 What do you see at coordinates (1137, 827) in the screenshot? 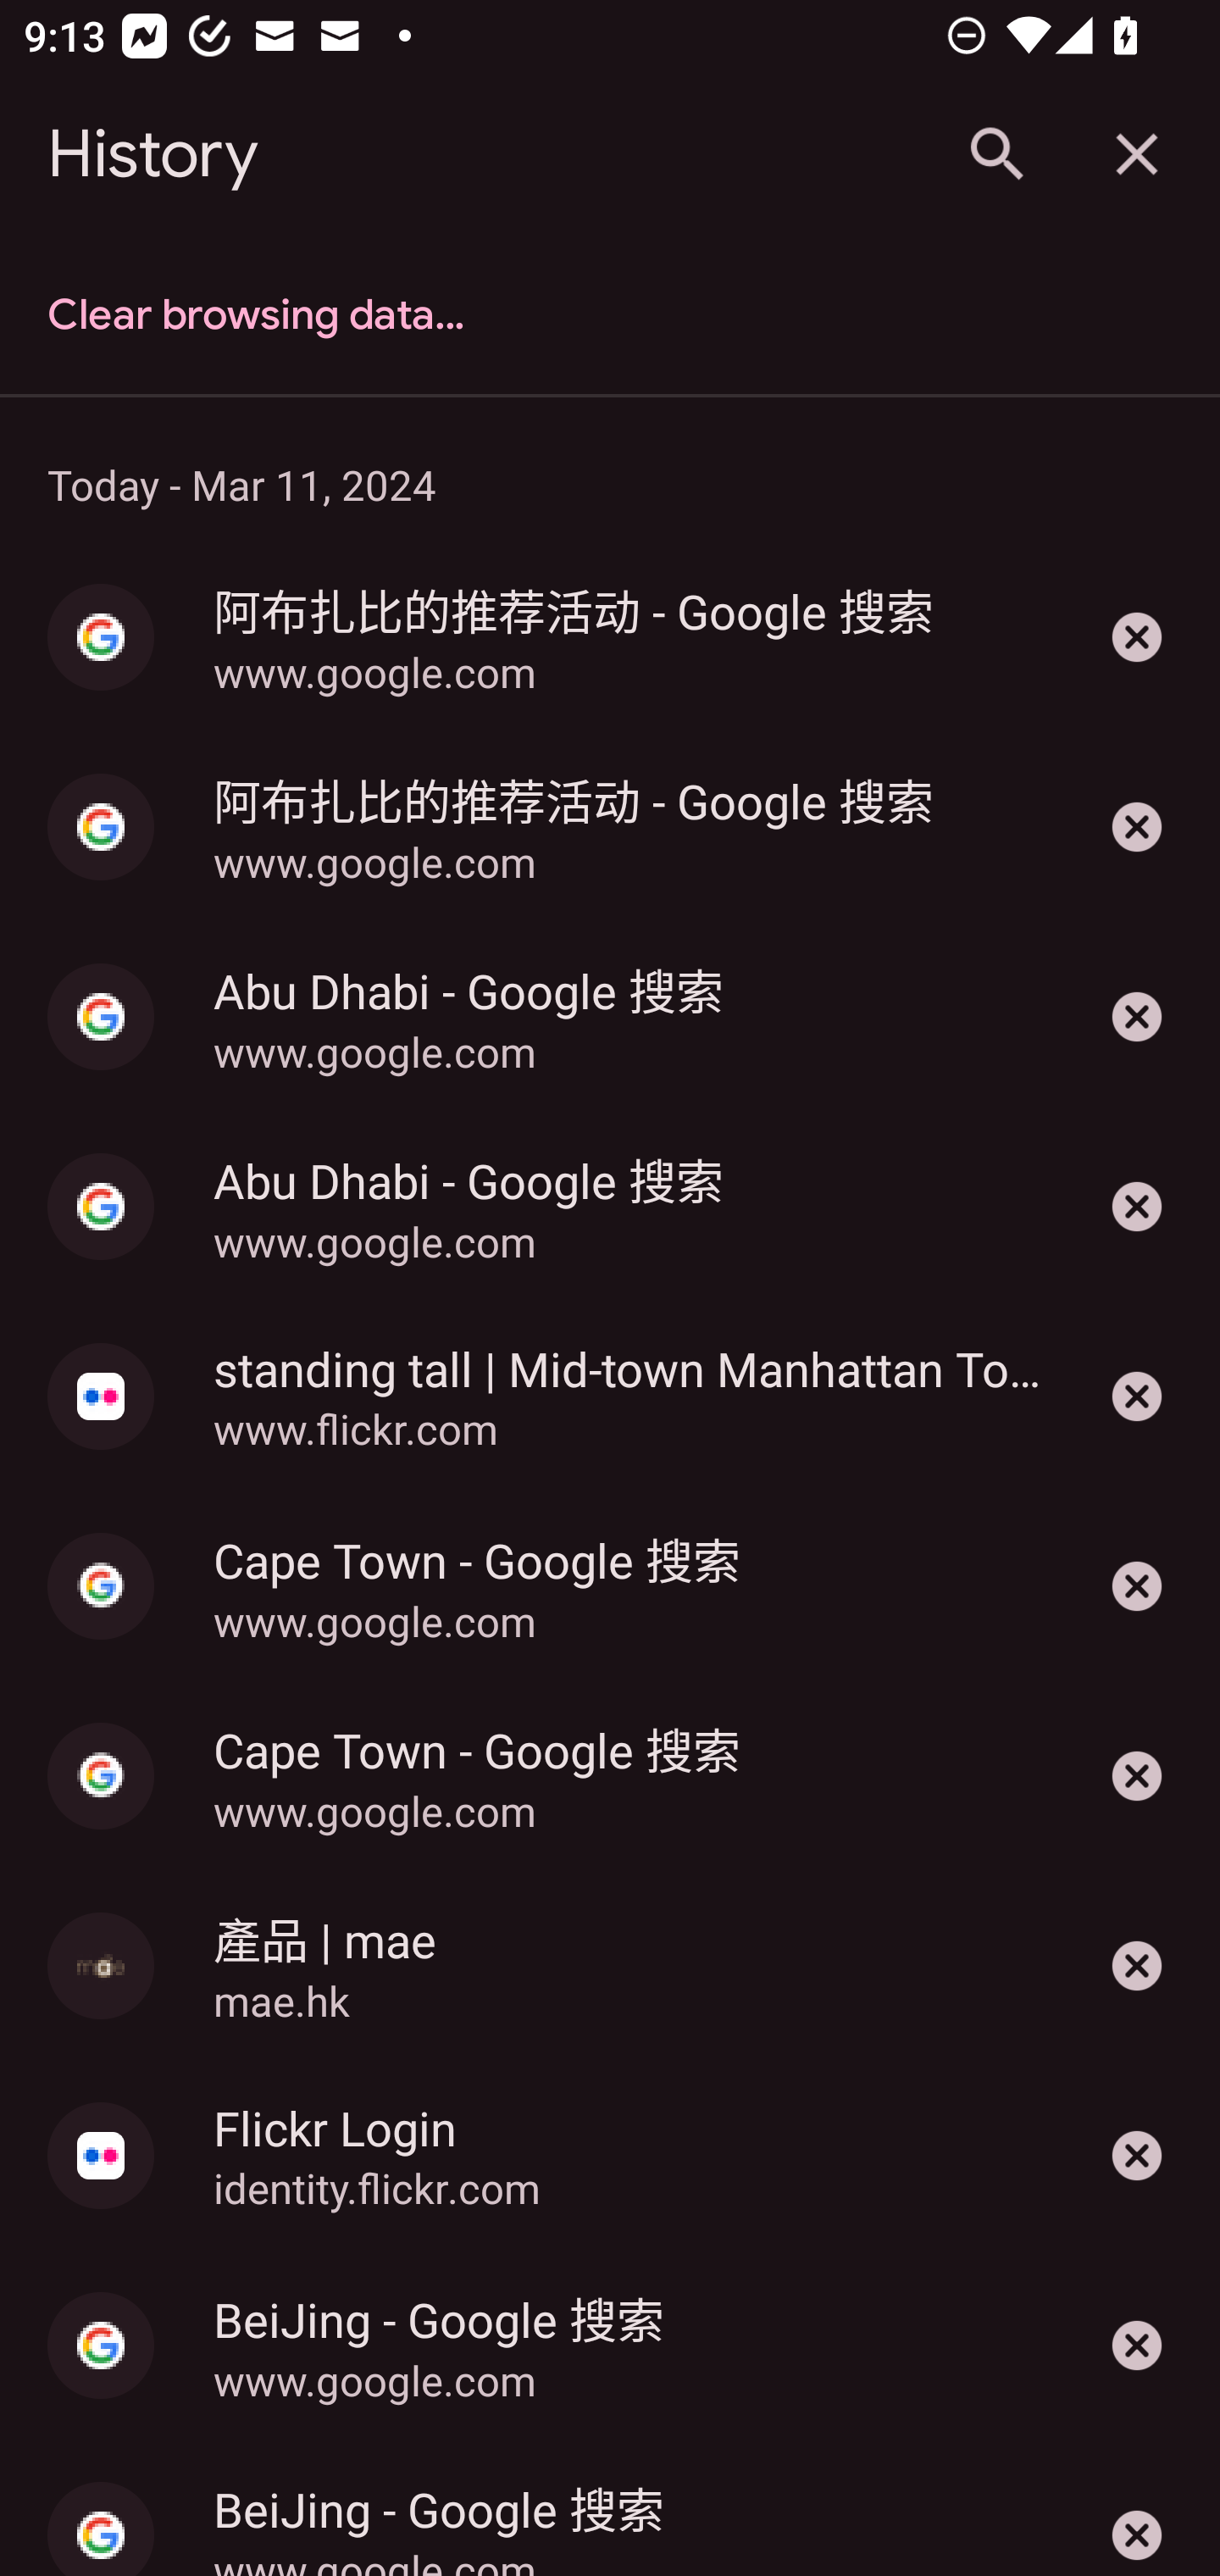
I see `阿布扎比的推荐活动 - Google 搜索 Remove` at bounding box center [1137, 827].